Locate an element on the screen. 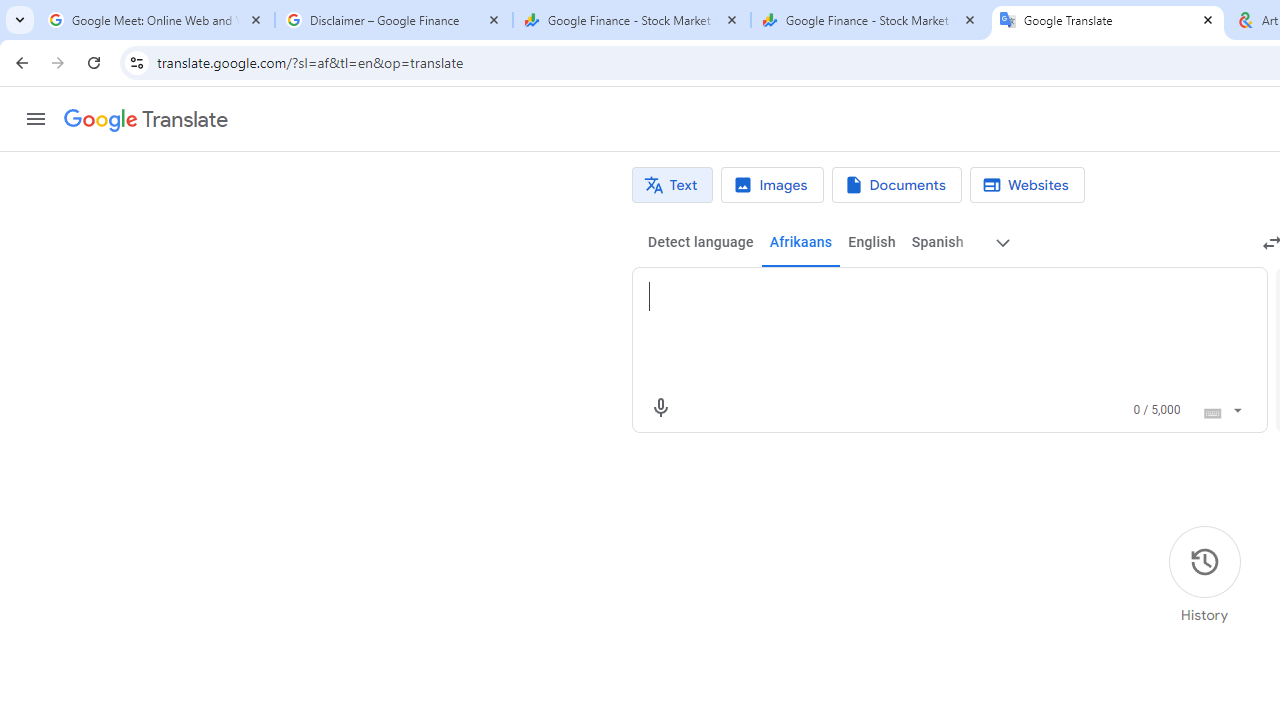 The width and height of the screenshot is (1280, 720). Show the Input Tools menu is located at coordinates (1236, 407).